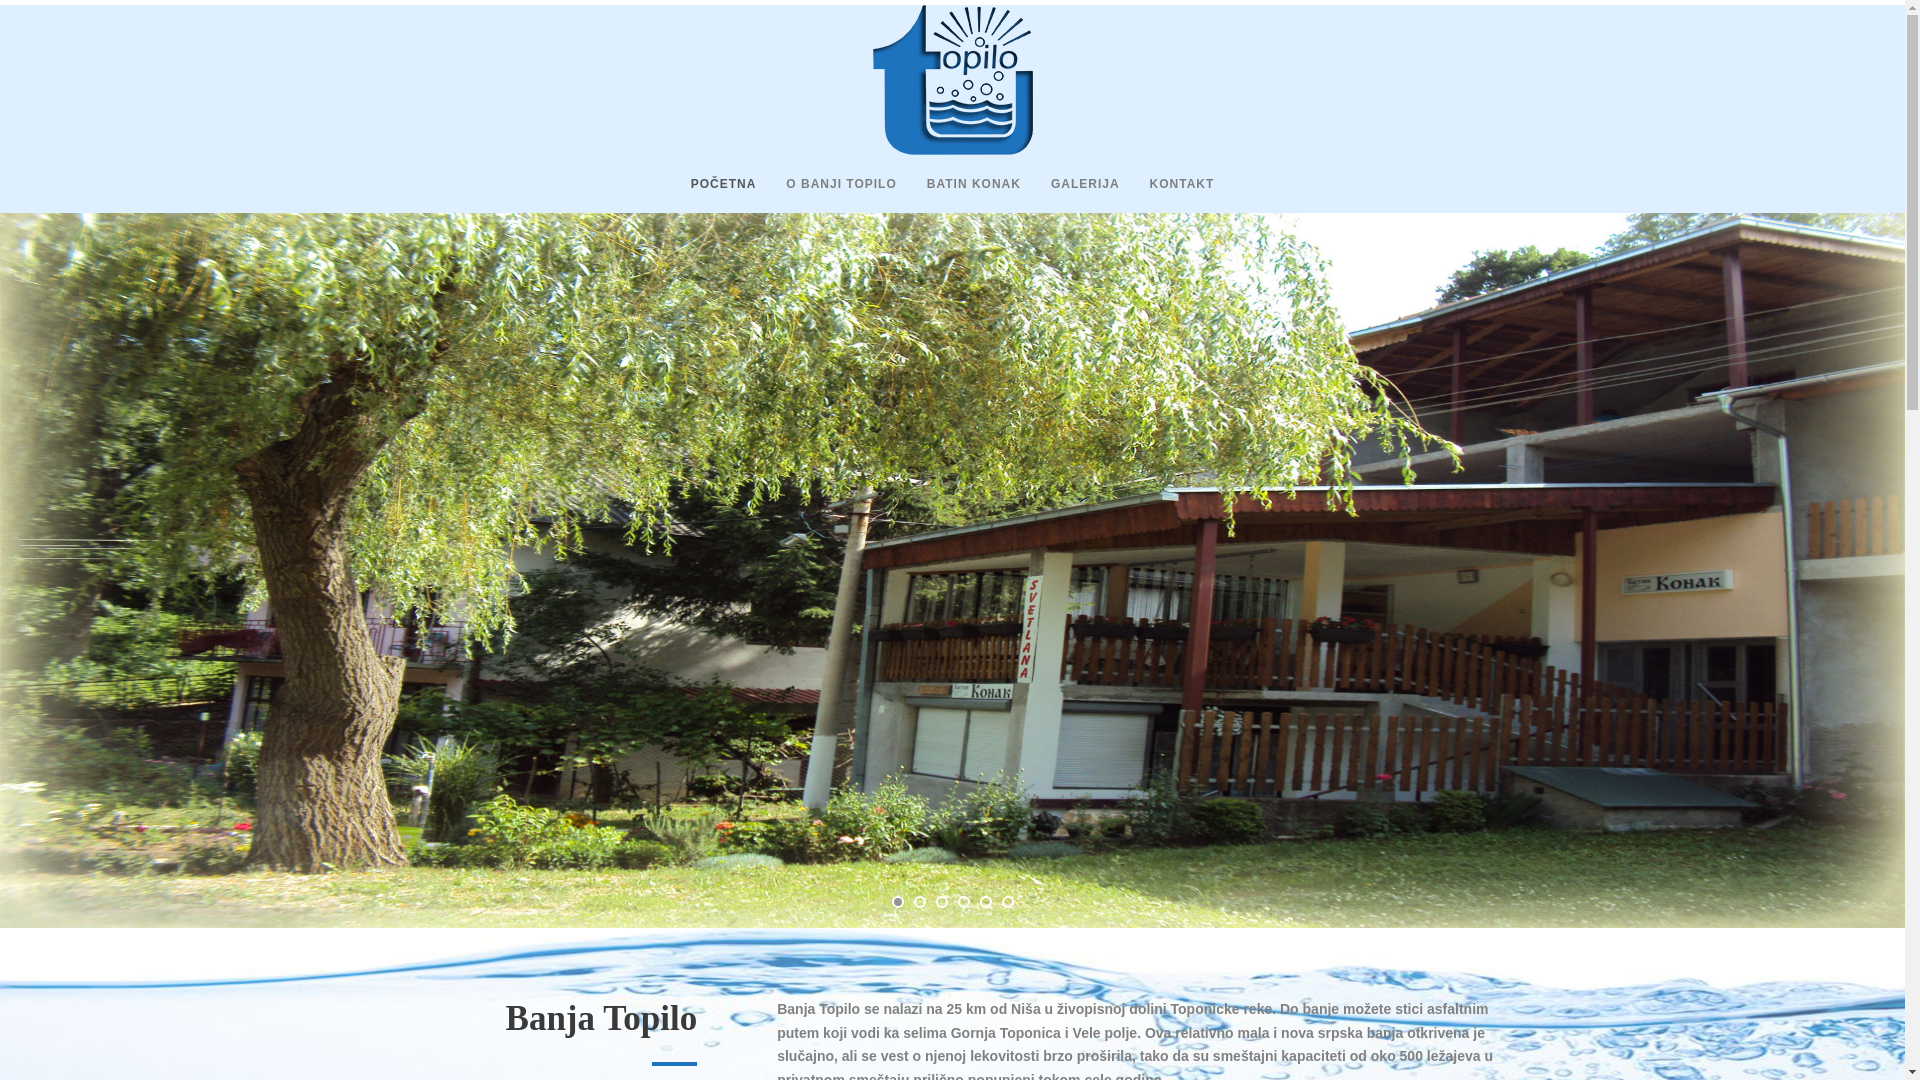  What do you see at coordinates (958, 192) in the screenshot?
I see `BATIN KONAK` at bounding box center [958, 192].